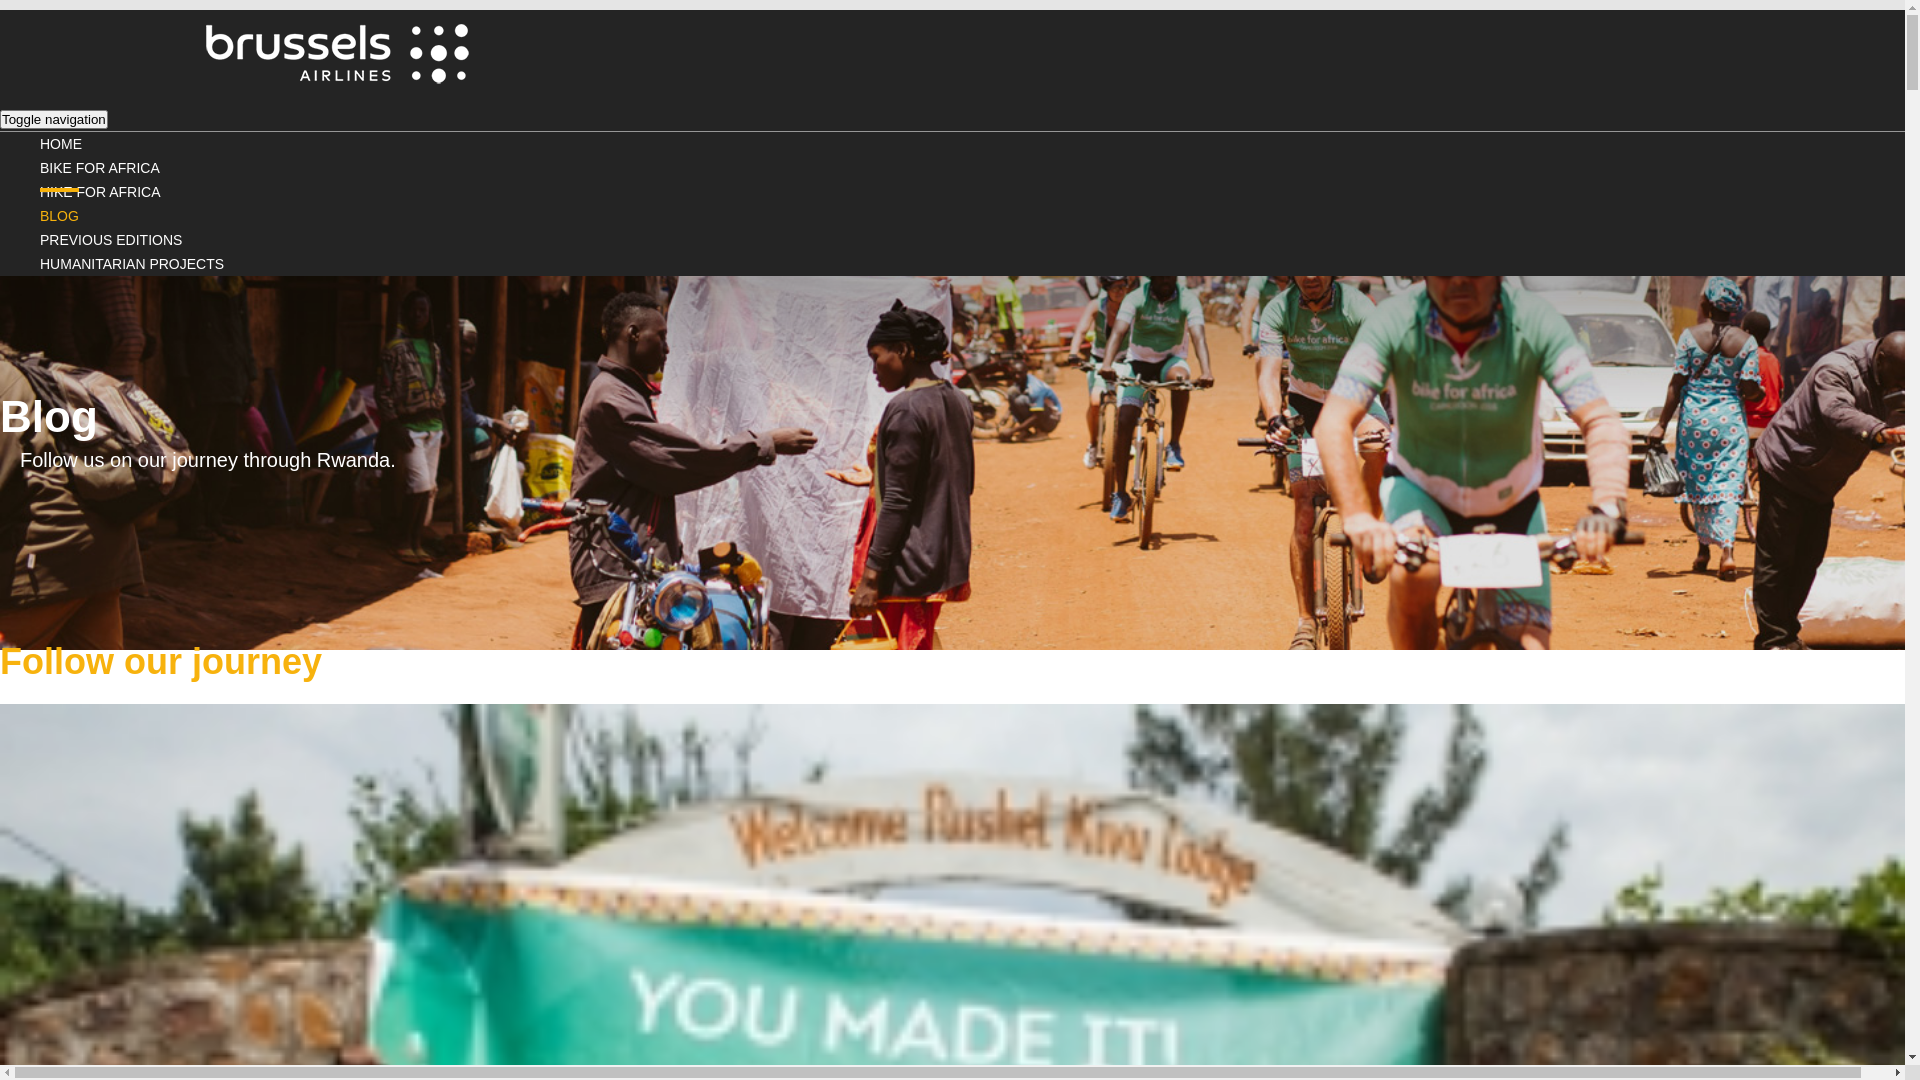  I want to click on Toggle navigation, so click(54, 120).